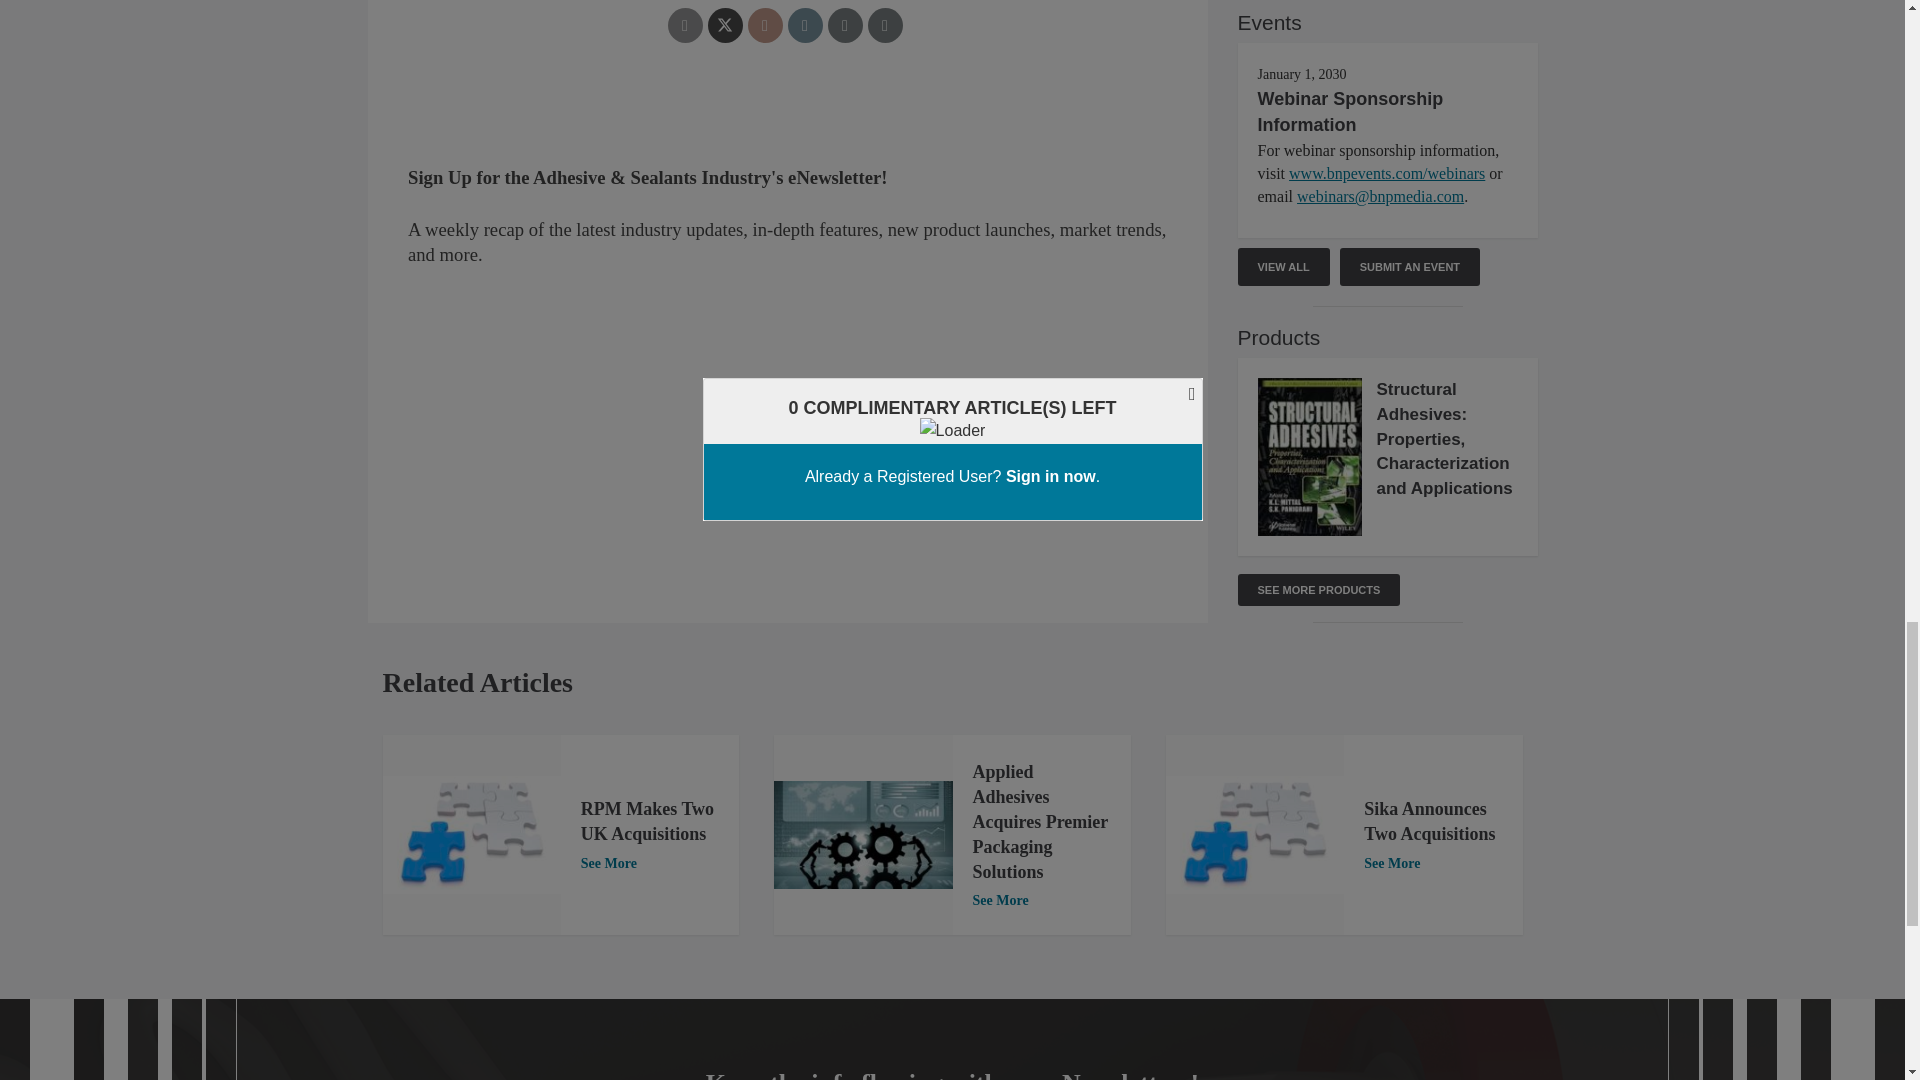 This screenshot has width=1920, height=1080. Describe the element at coordinates (1254, 836) in the screenshot. I see `Mergers.jpg` at that location.